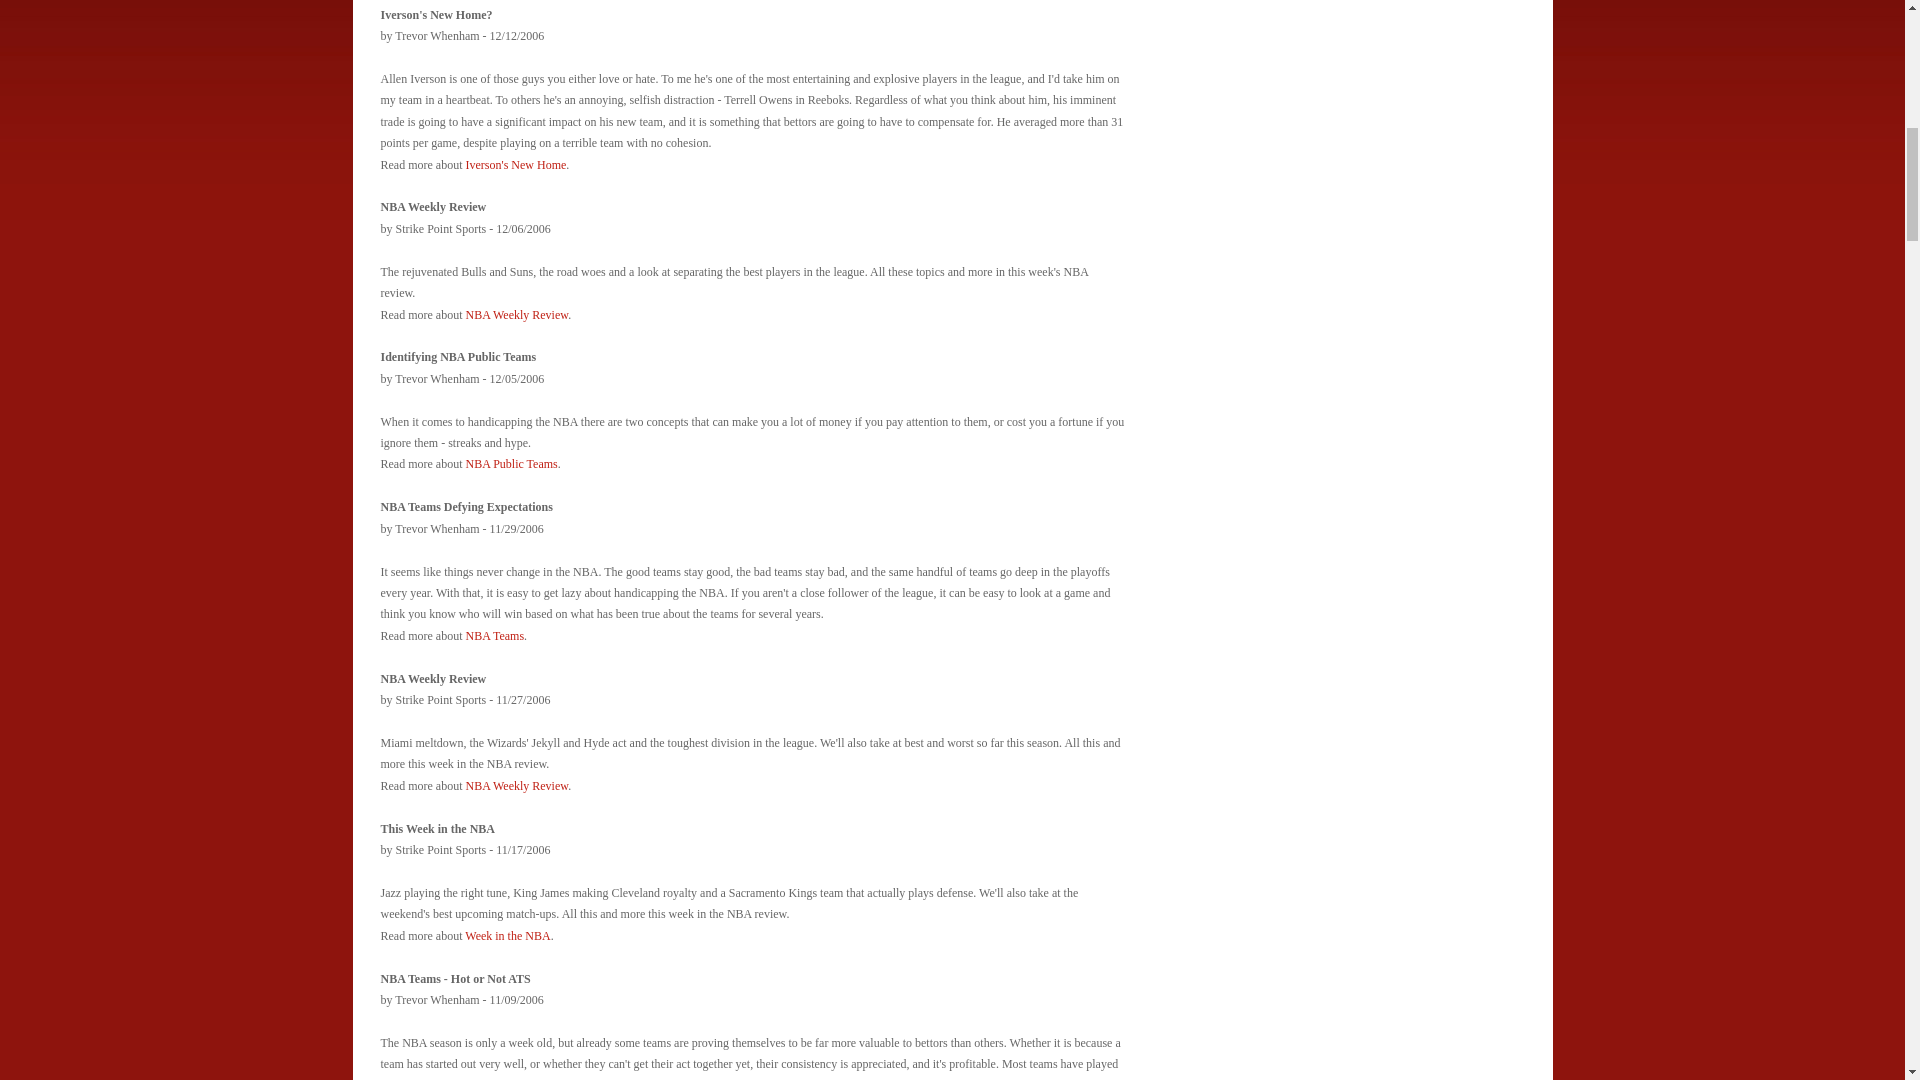 Image resolution: width=1920 pixels, height=1080 pixels. I want to click on Iverson's New Home, so click(515, 164).